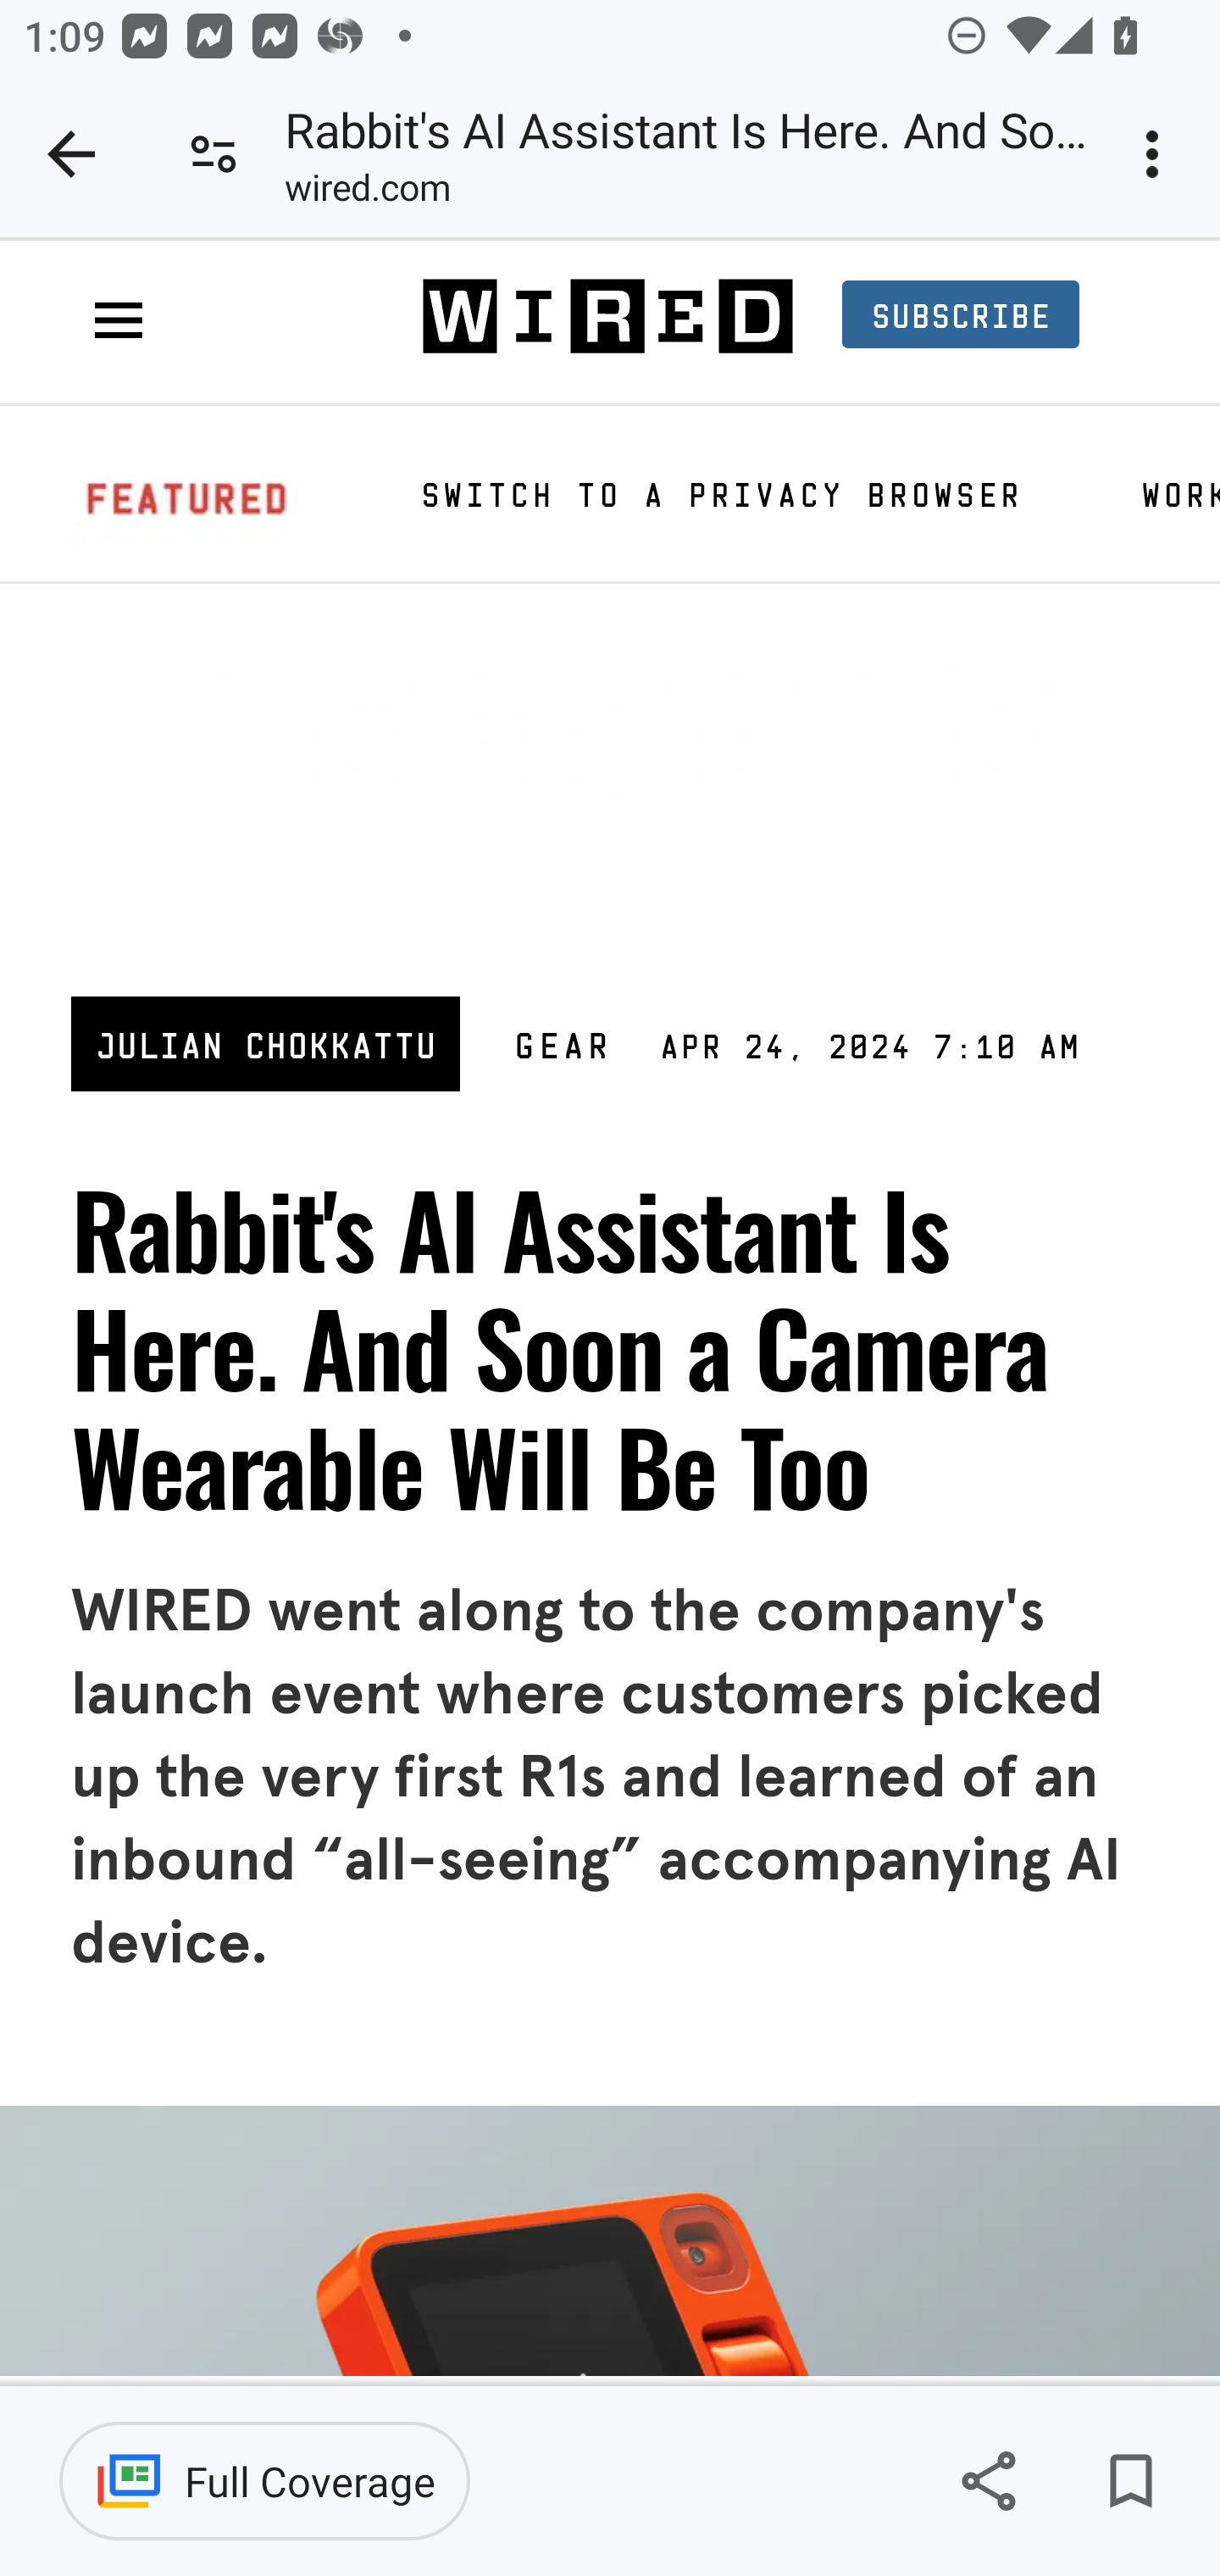 Image resolution: width=1220 pixels, height=2576 pixels. What do you see at coordinates (71, 154) in the screenshot?
I see `Close tab` at bounding box center [71, 154].